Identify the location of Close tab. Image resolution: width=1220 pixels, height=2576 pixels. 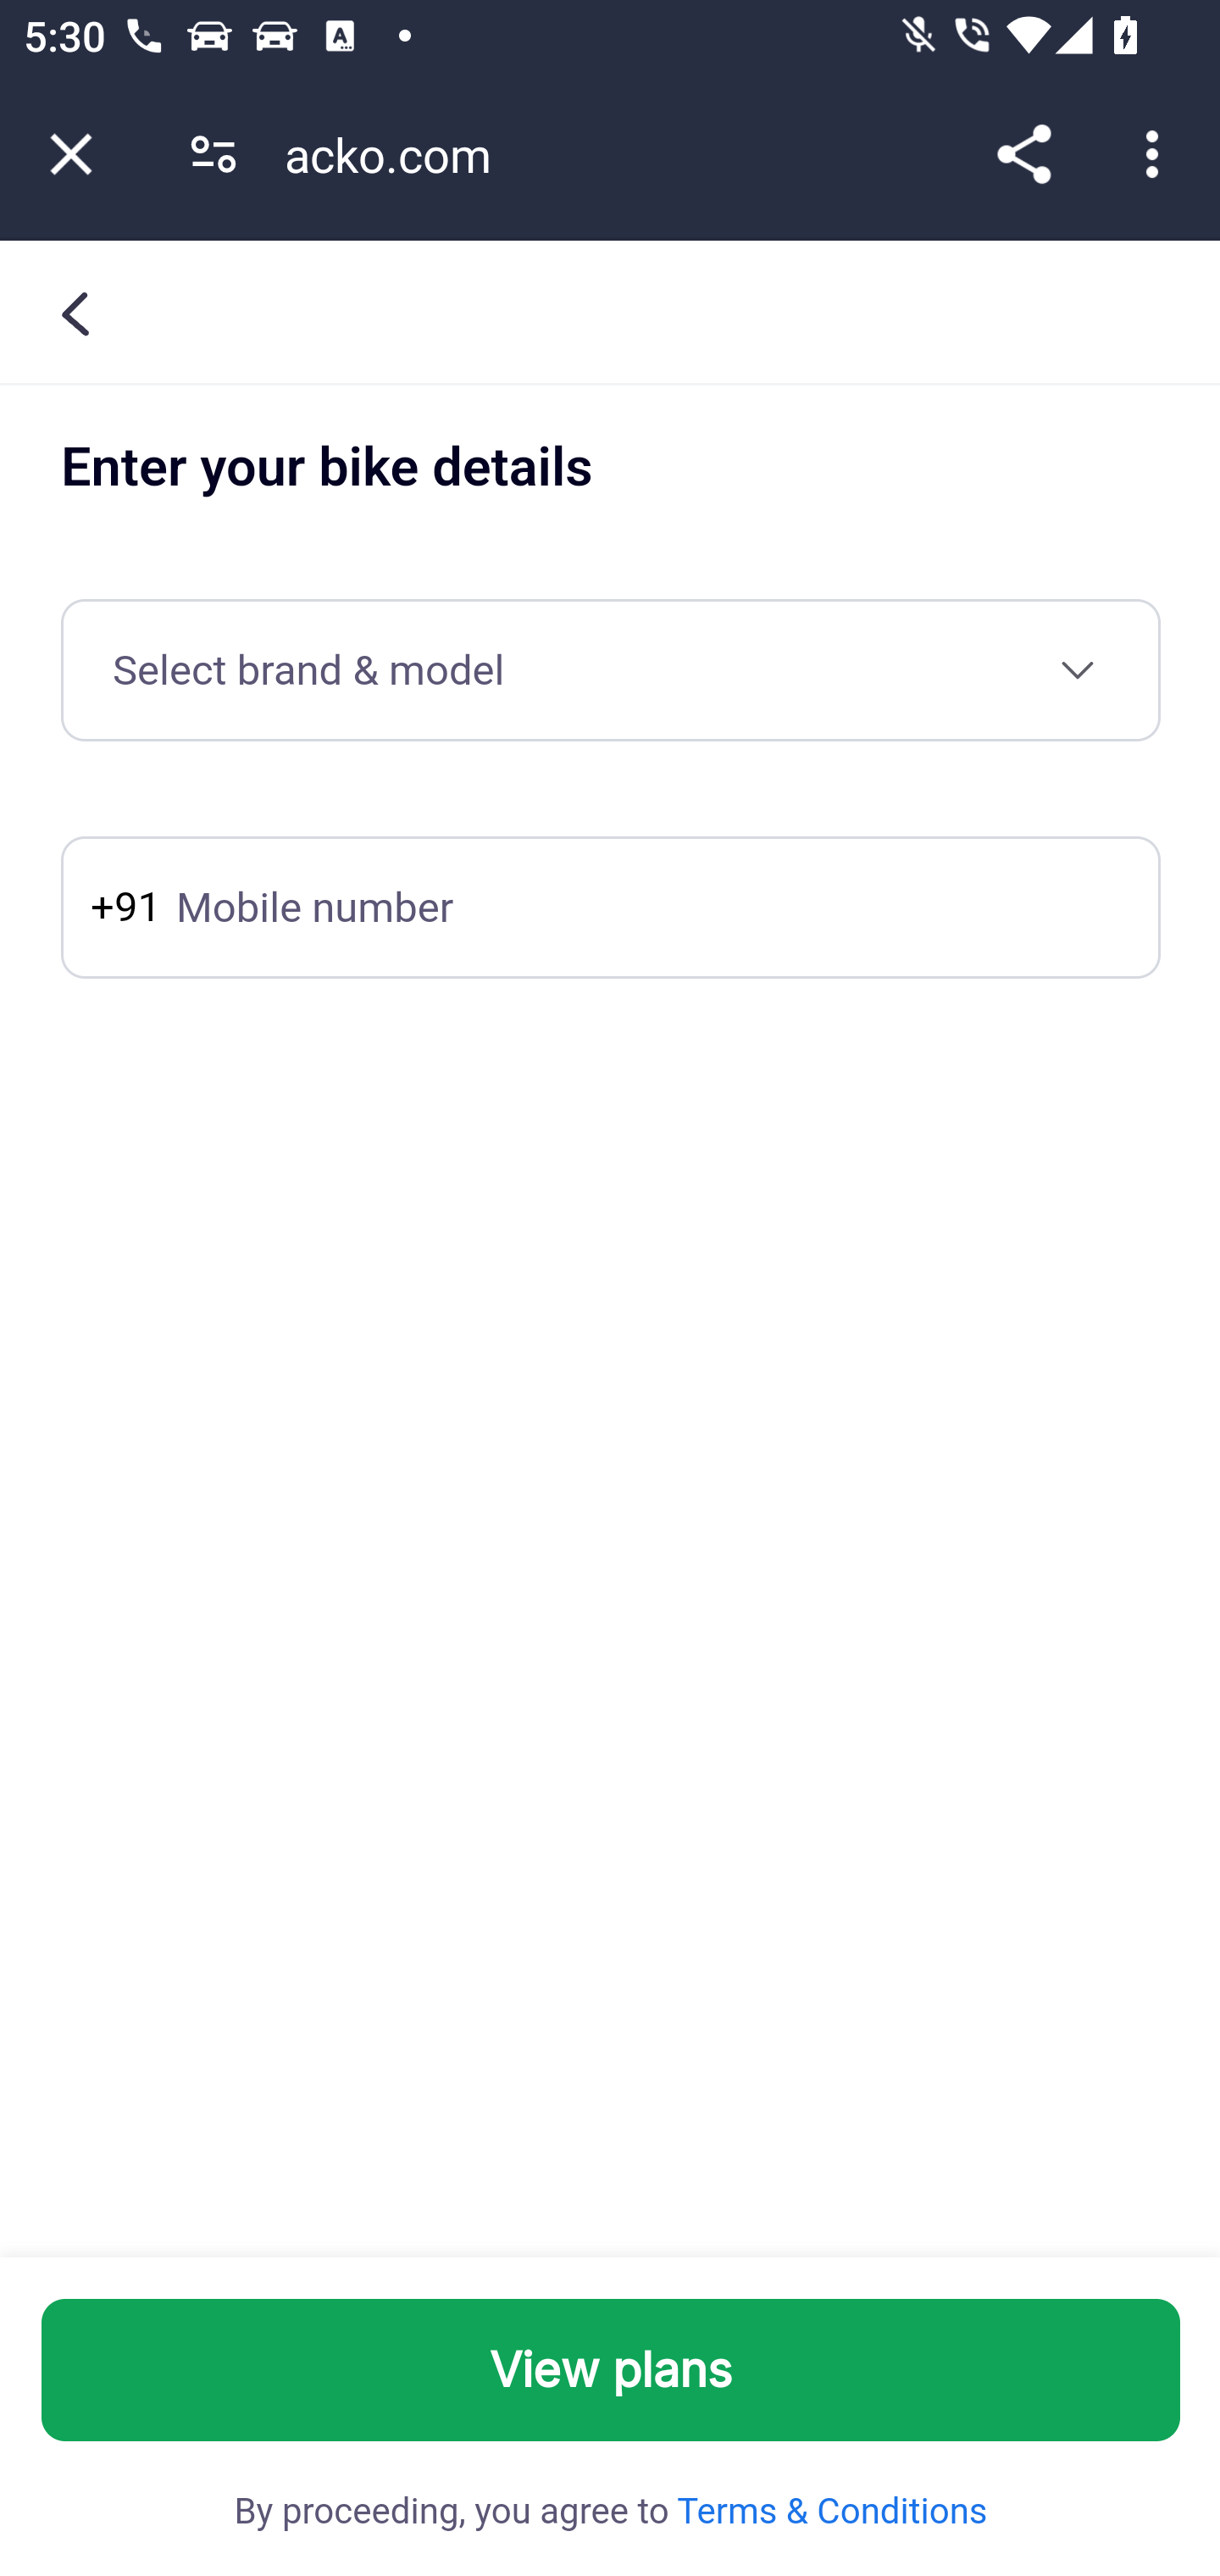
(71, 154).